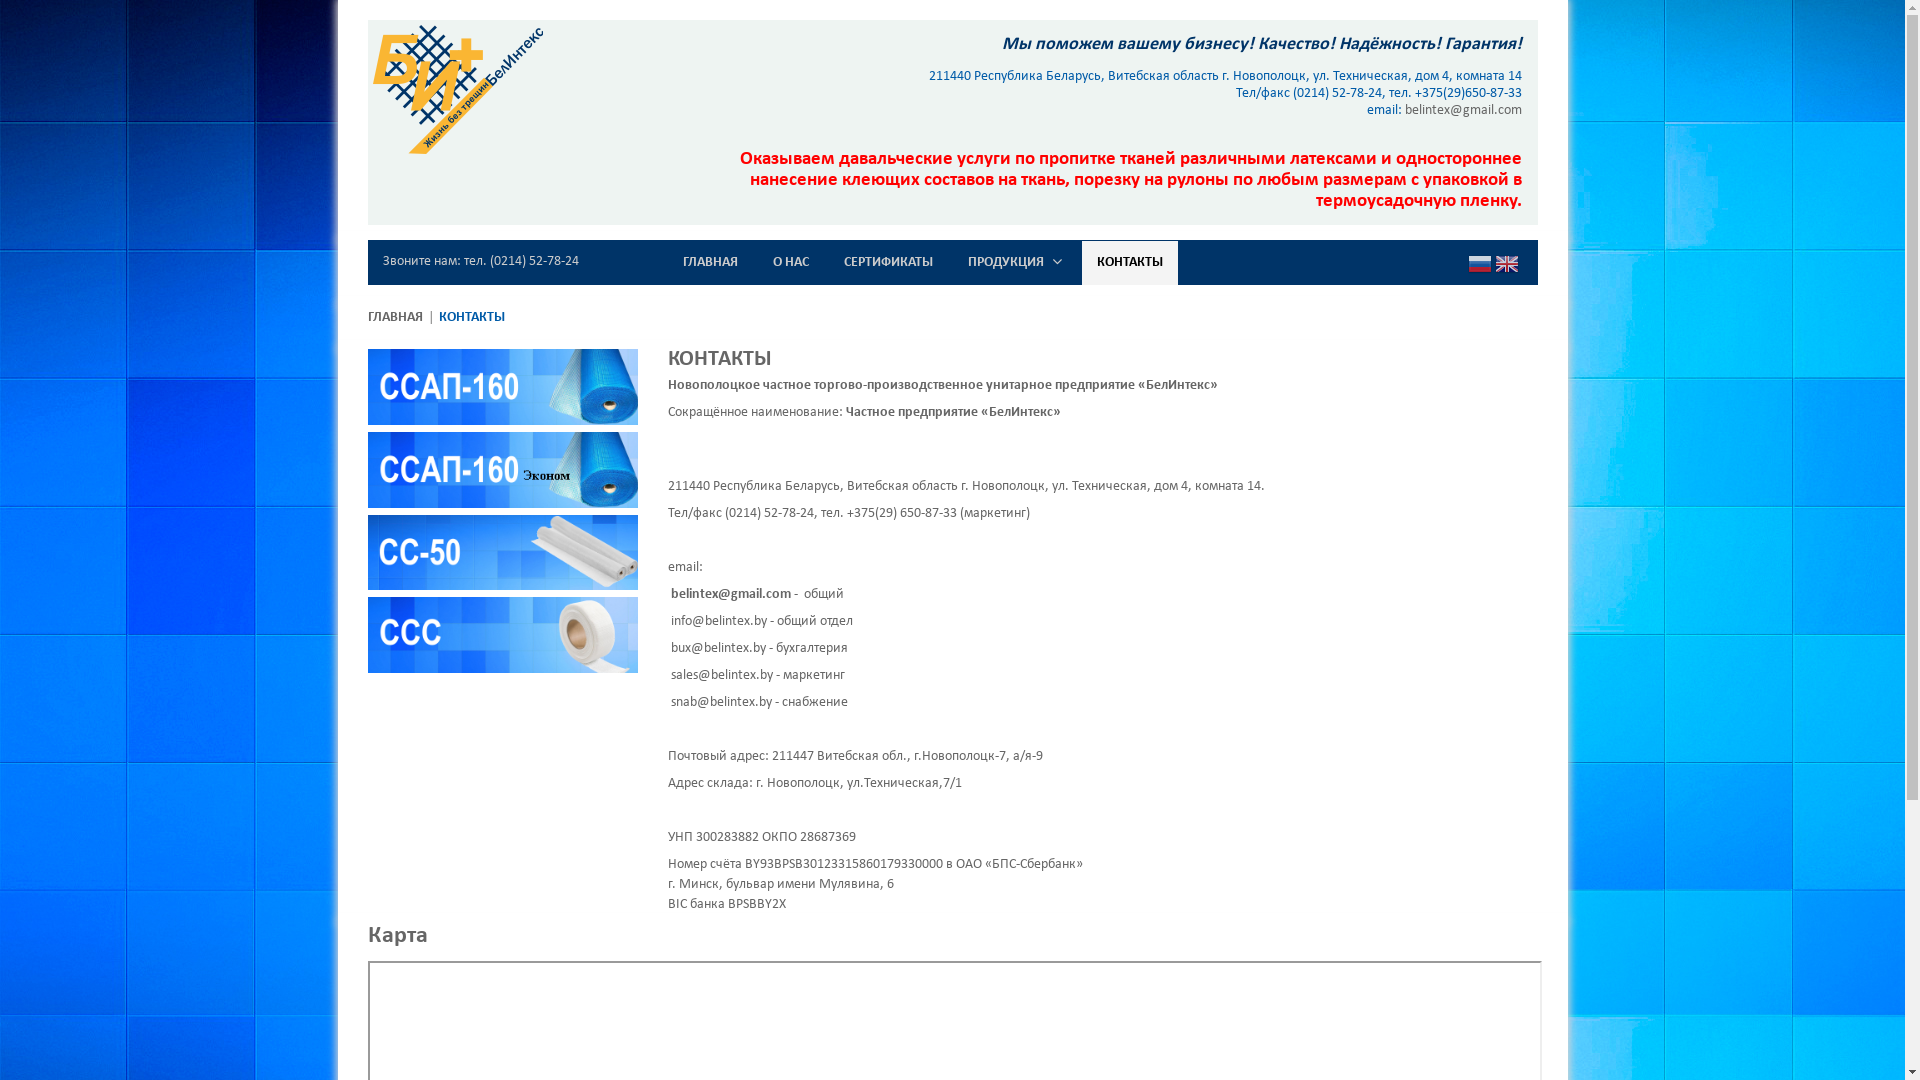 Image resolution: width=1920 pixels, height=1080 pixels. Describe the element at coordinates (730, 594) in the screenshot. I see `belintex@gmail.com` at that location.